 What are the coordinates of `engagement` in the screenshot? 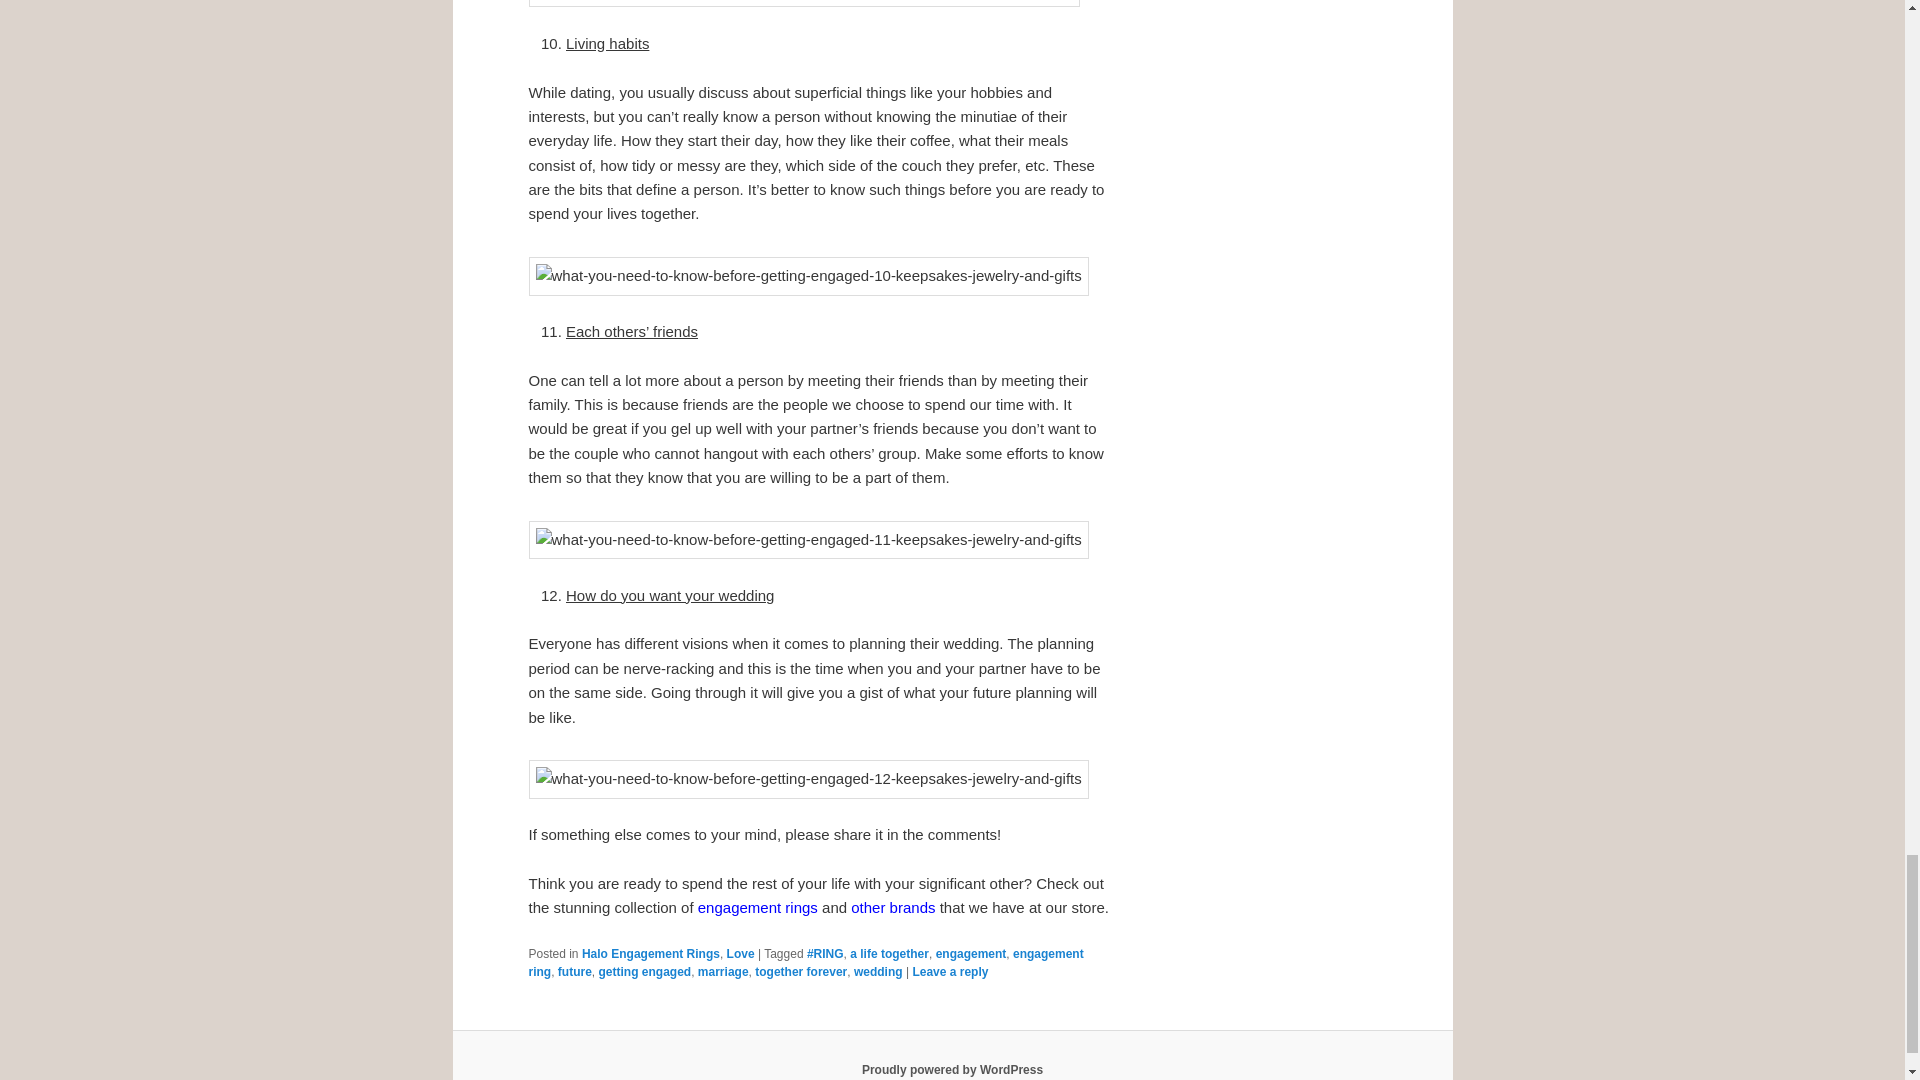 It's located at (971, 954).